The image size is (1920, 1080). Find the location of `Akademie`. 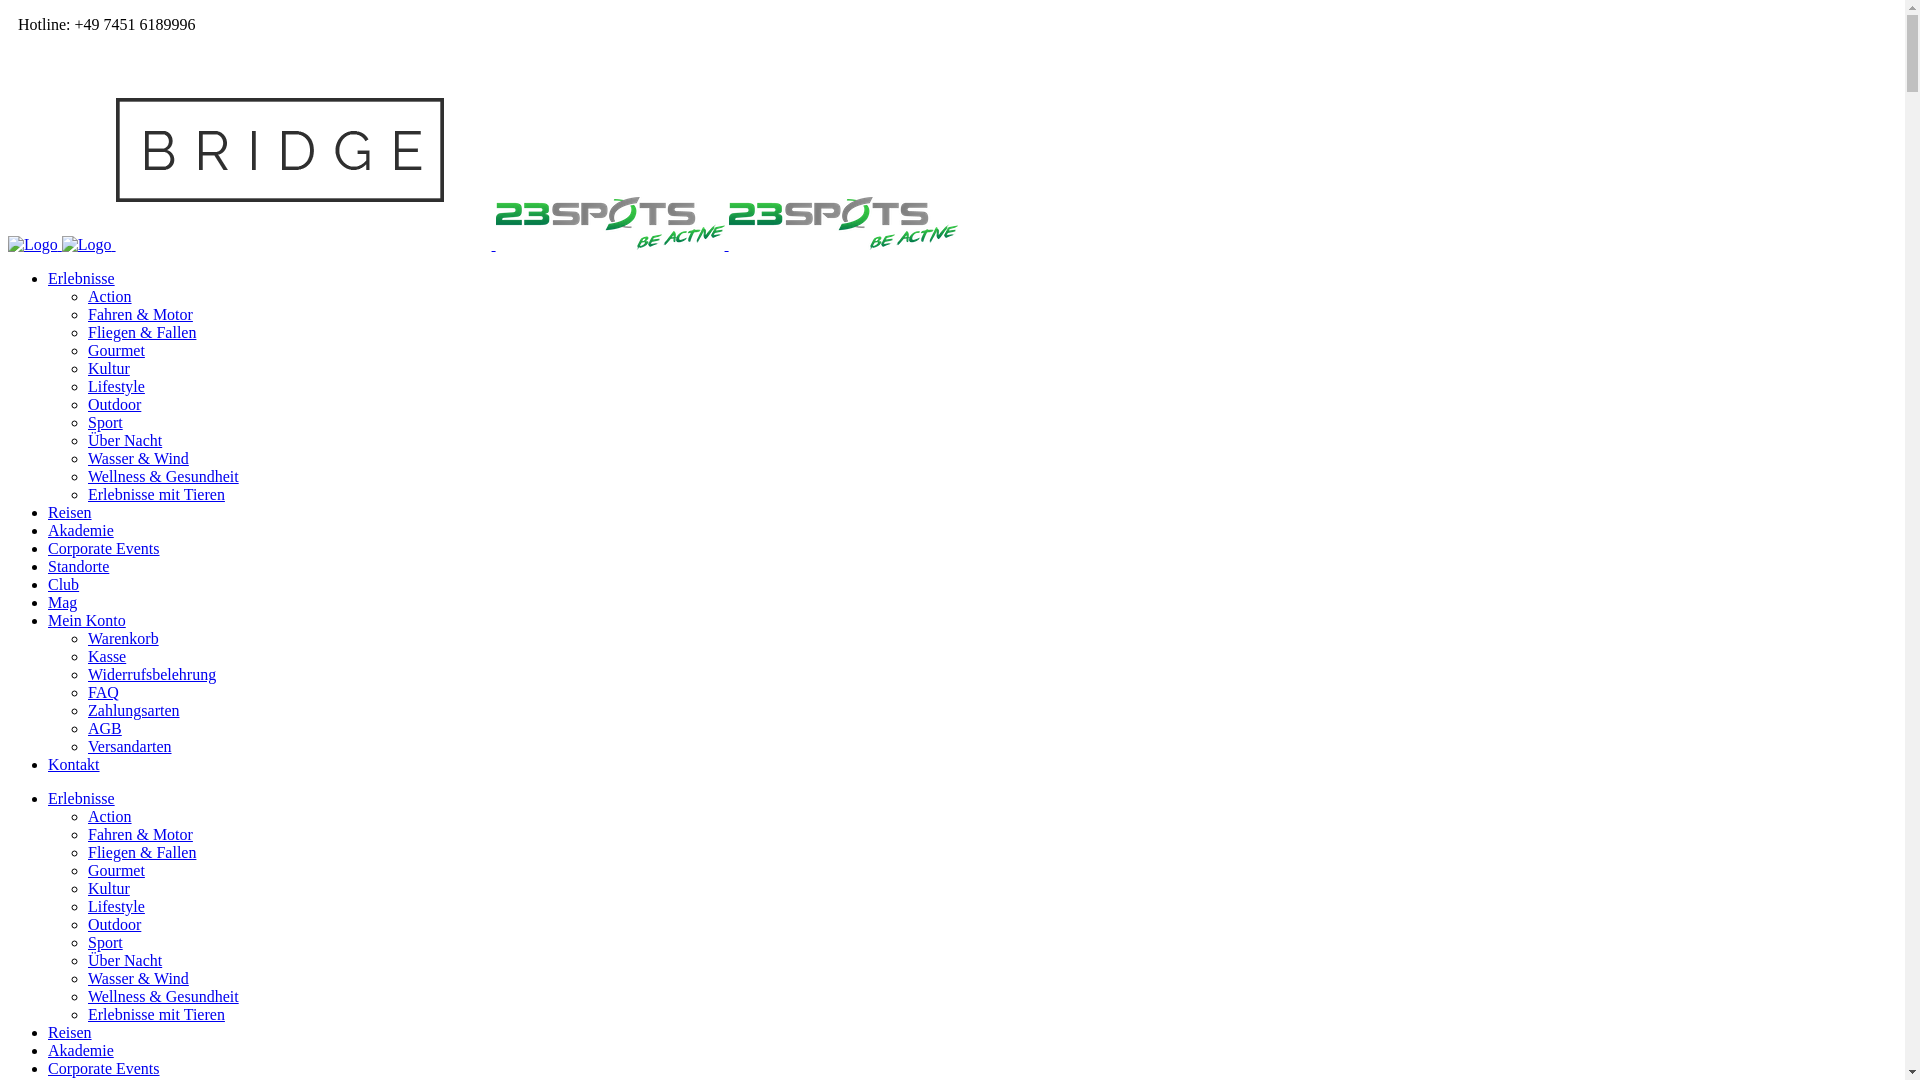

Akademie is located at coordinates (81, 530).